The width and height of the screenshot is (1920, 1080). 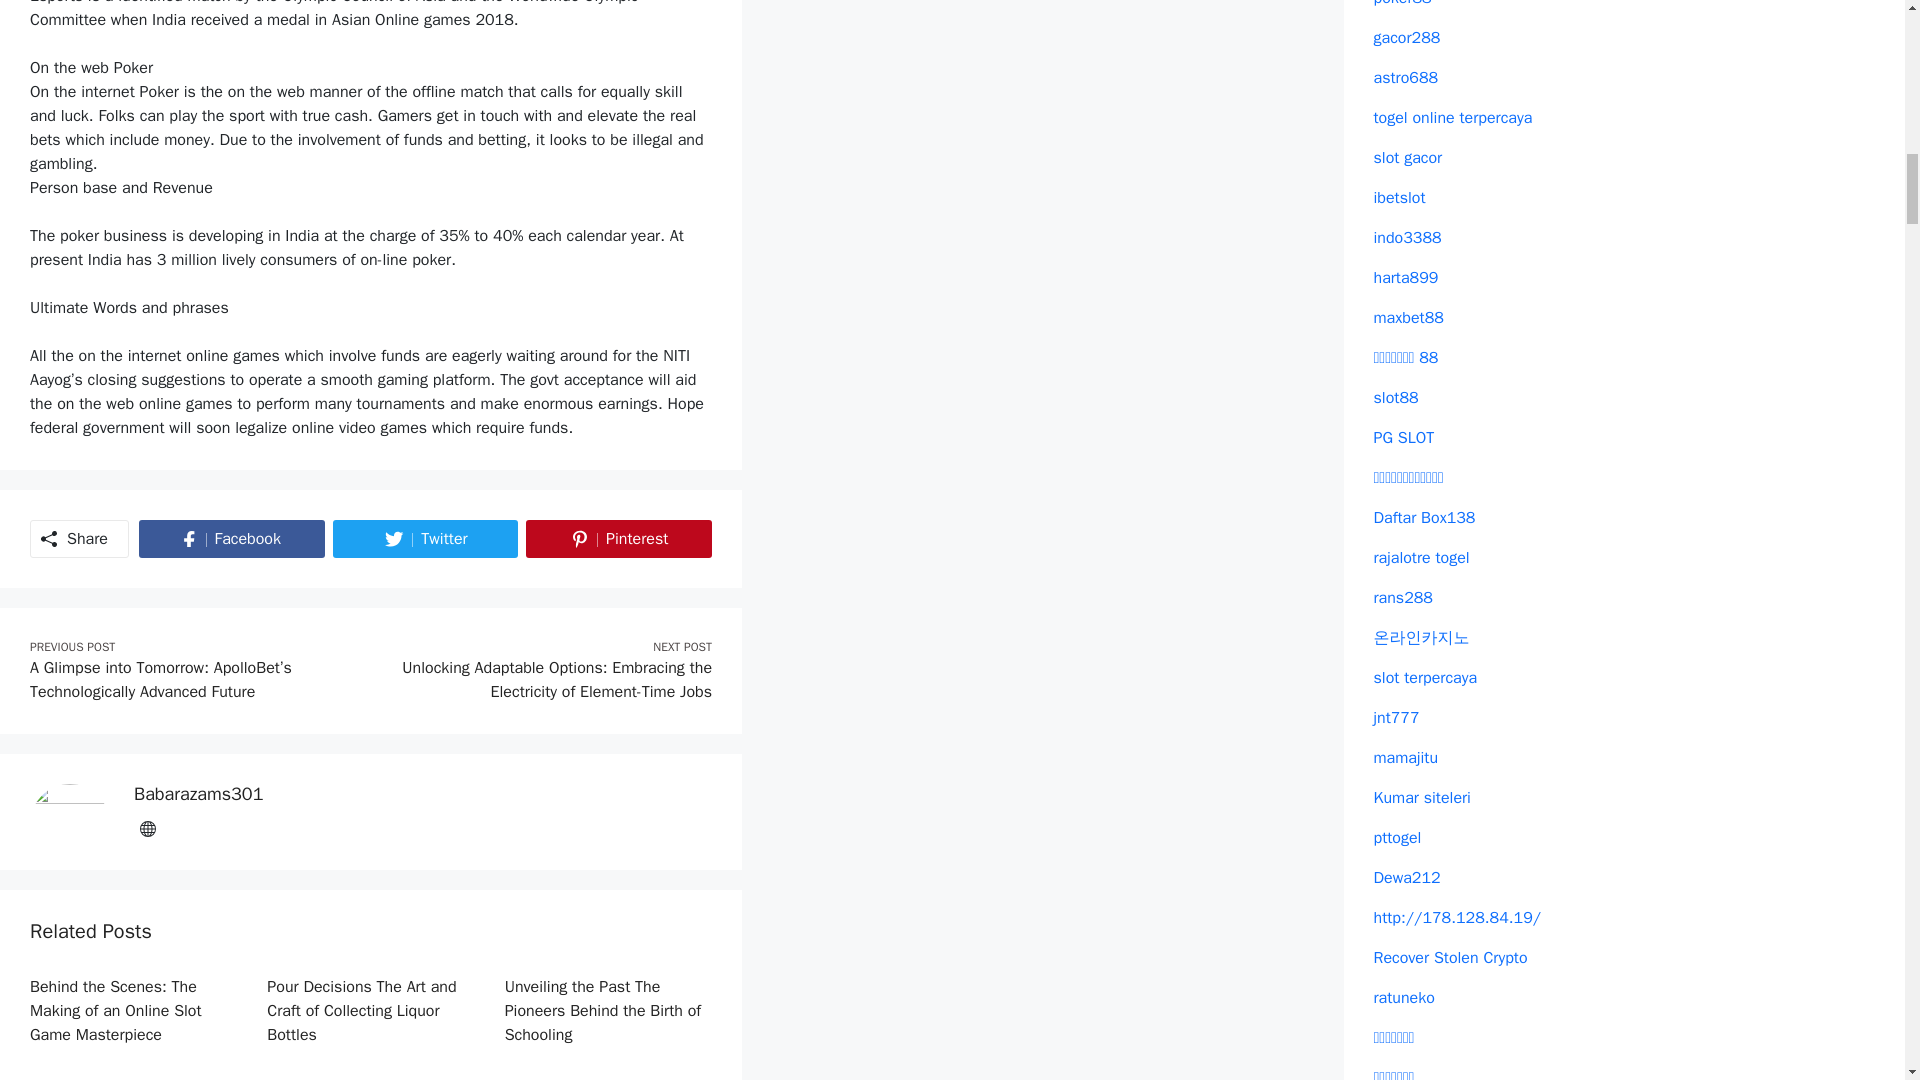 I want to click on Previous post, so click(x=425, y=538).